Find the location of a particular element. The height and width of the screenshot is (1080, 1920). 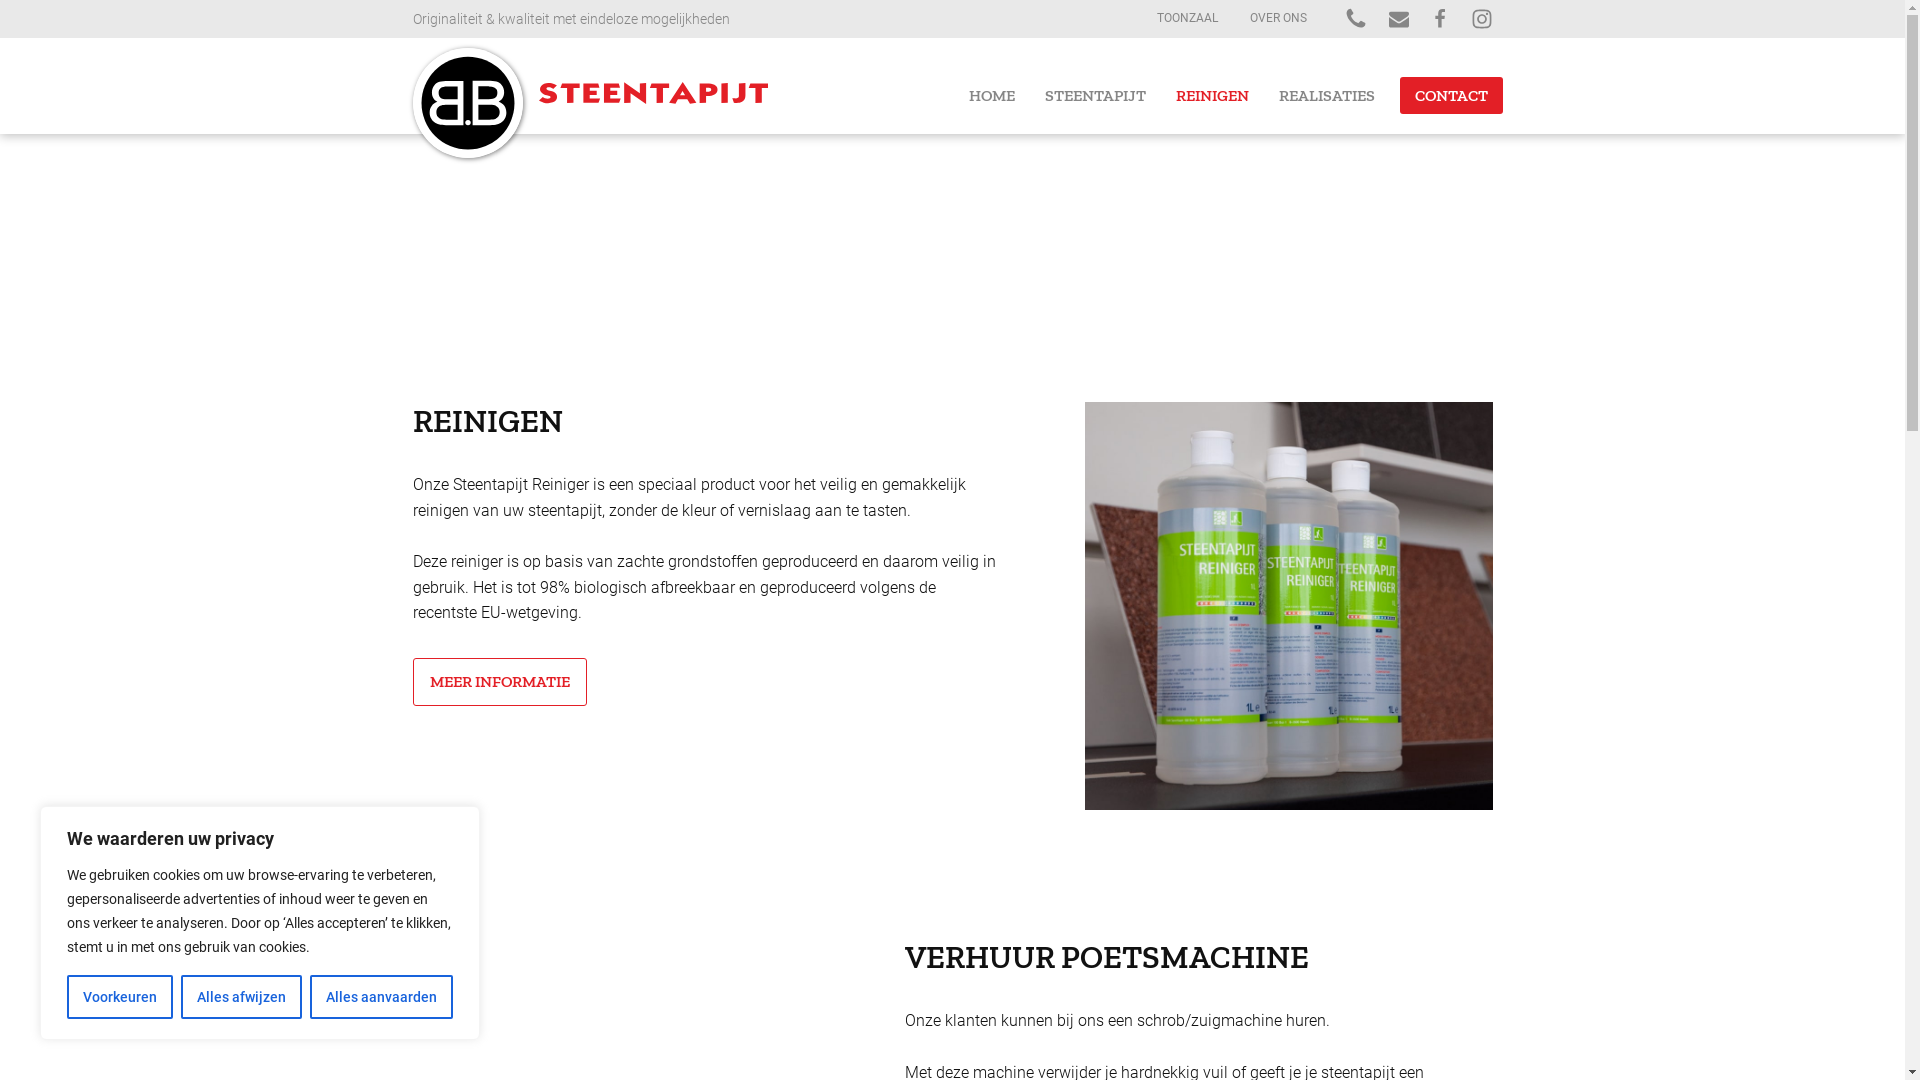

OVER ONS is located at coordinates (1278, 18).